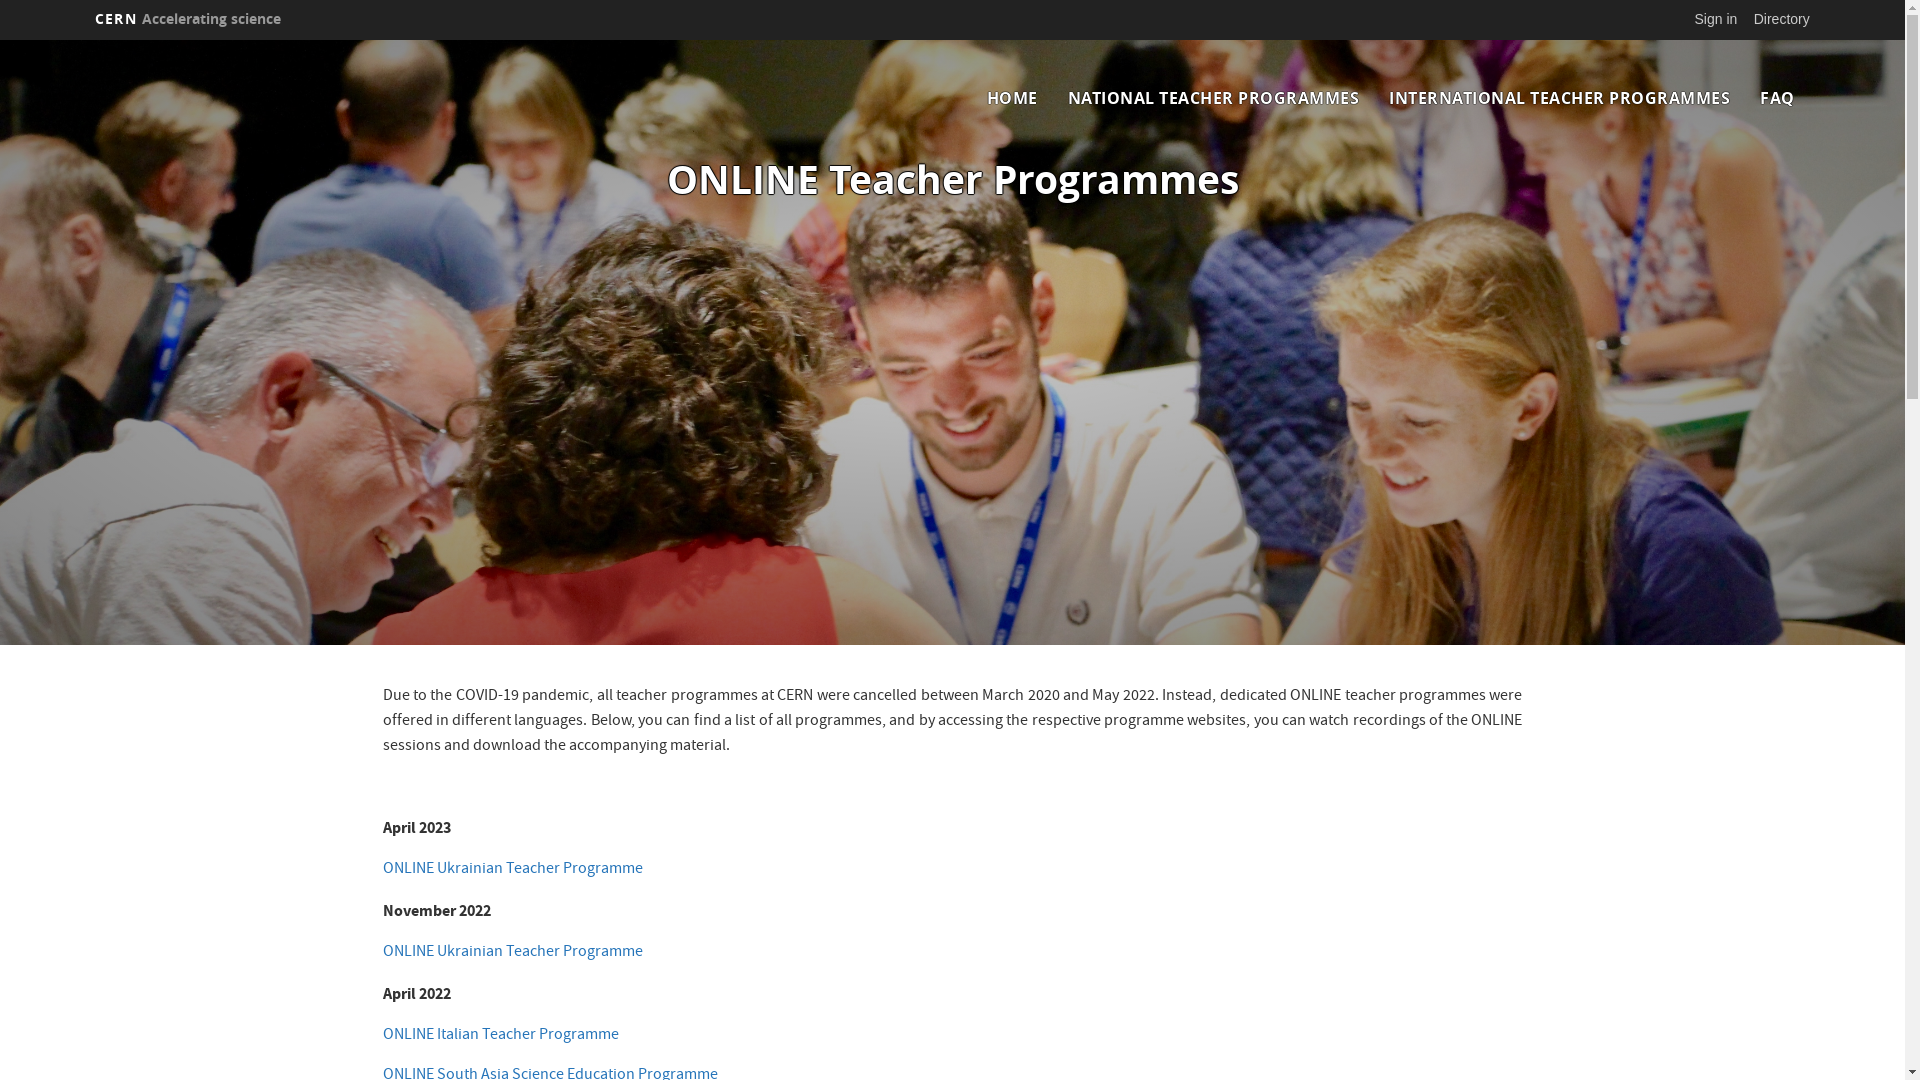 This screenshot has height=1080, width=1920. What do you see at coordinates (1012, 98) in the screenshot?
I see `HOME` at bounding box center [1012, 98].